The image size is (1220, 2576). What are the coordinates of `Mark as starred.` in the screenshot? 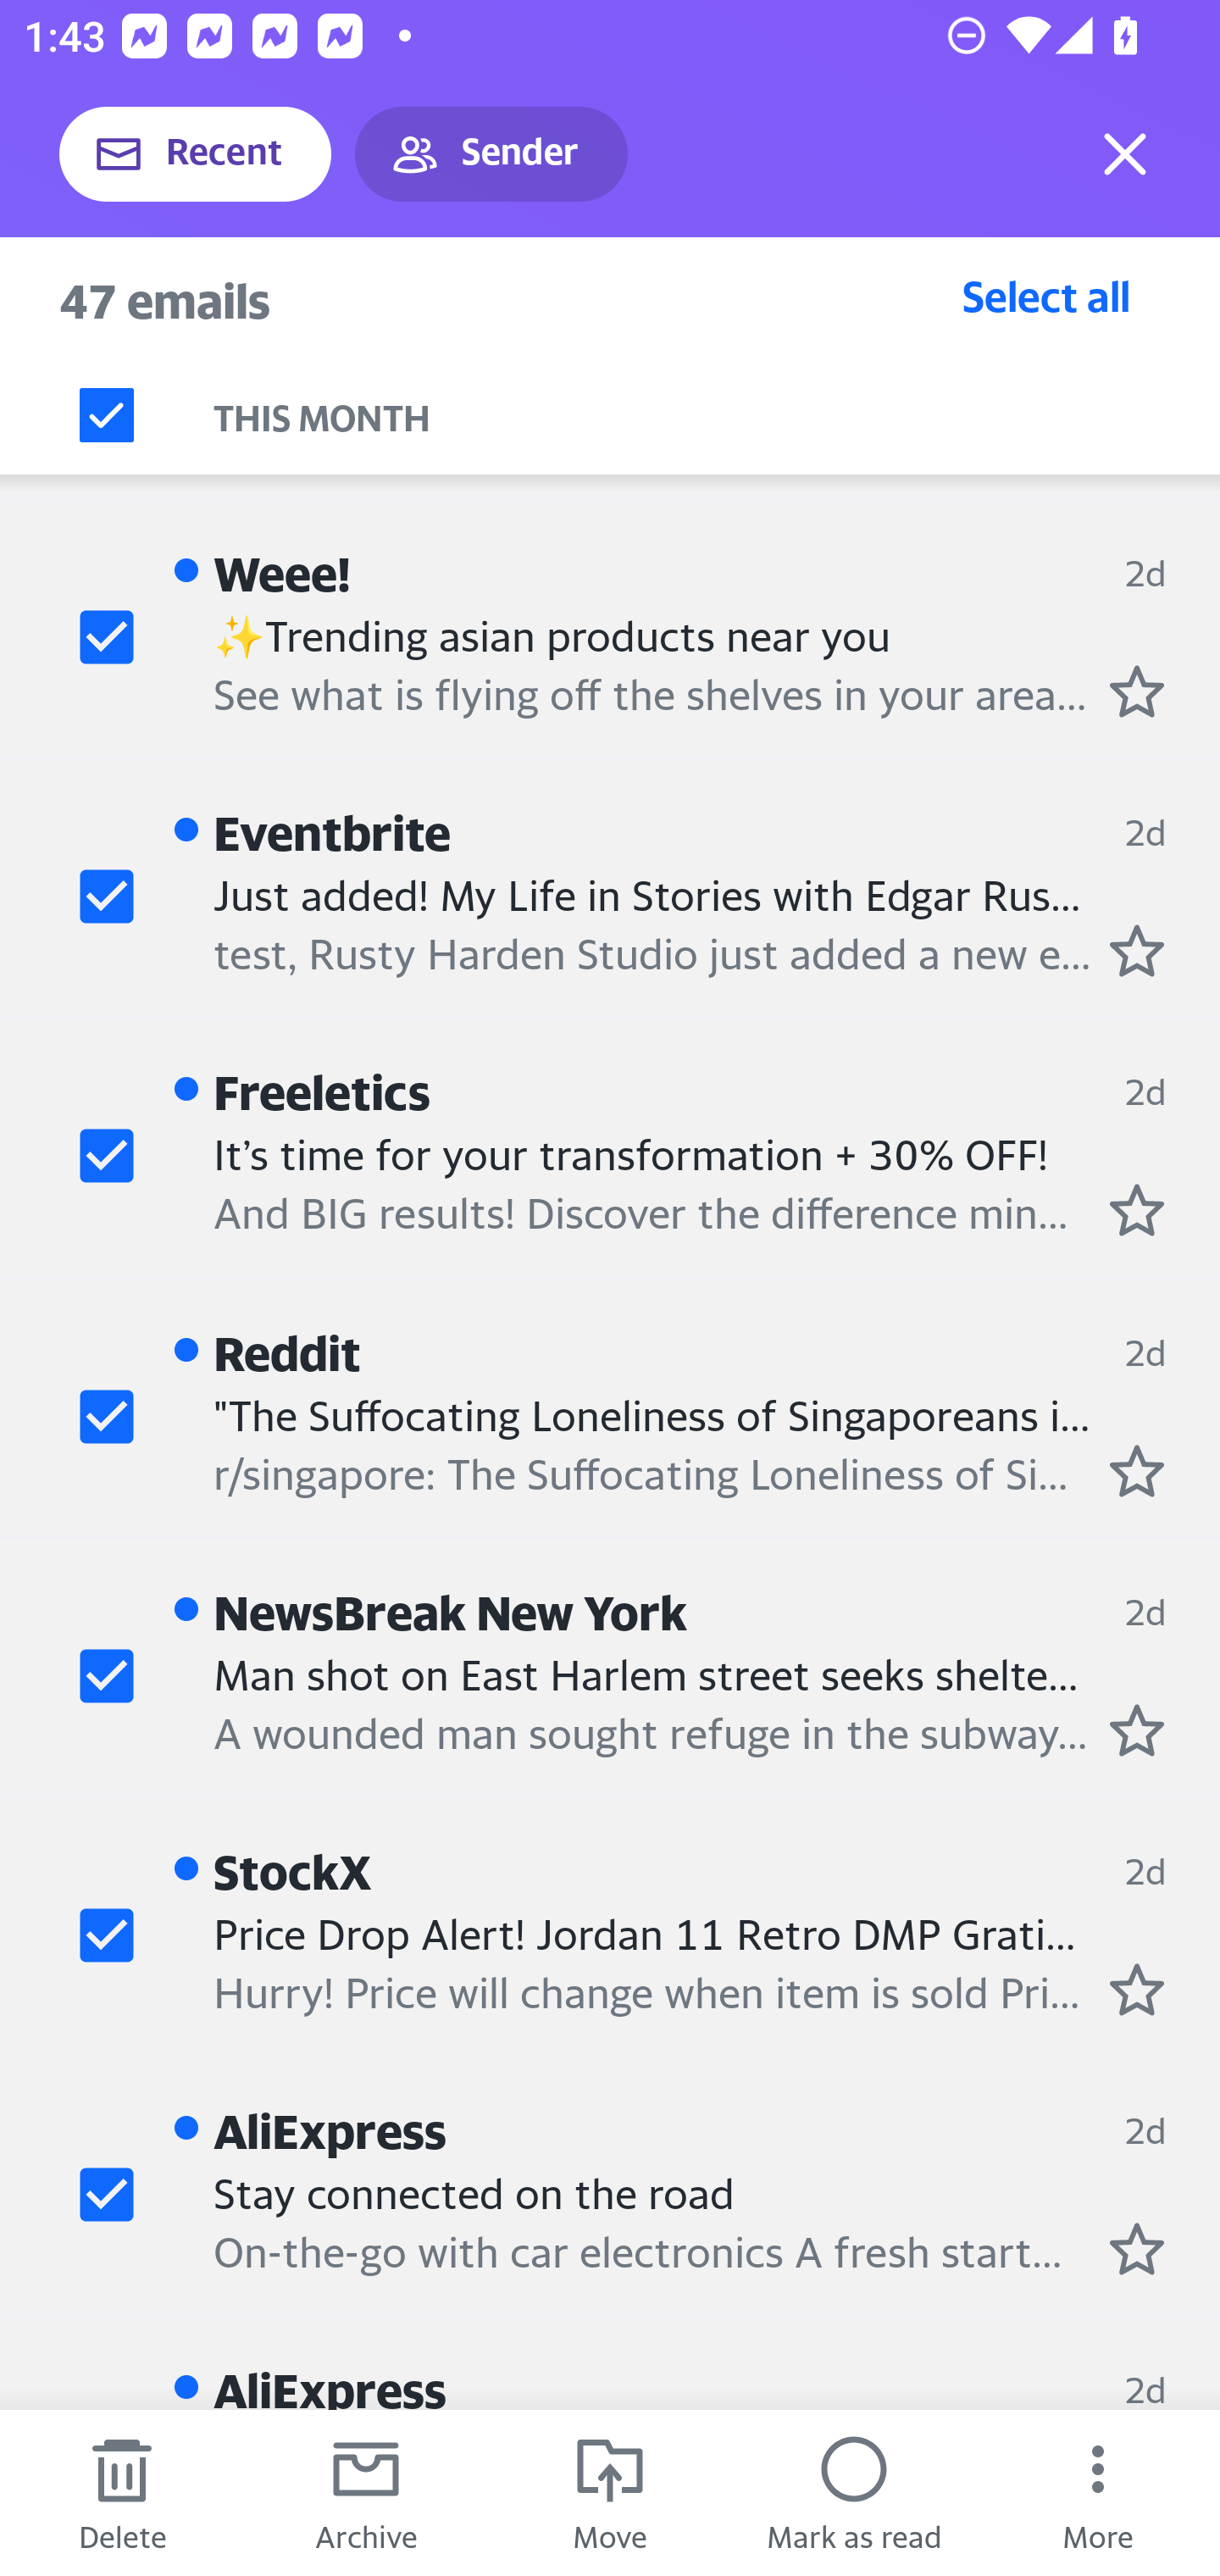 It's located at (1137, 691).